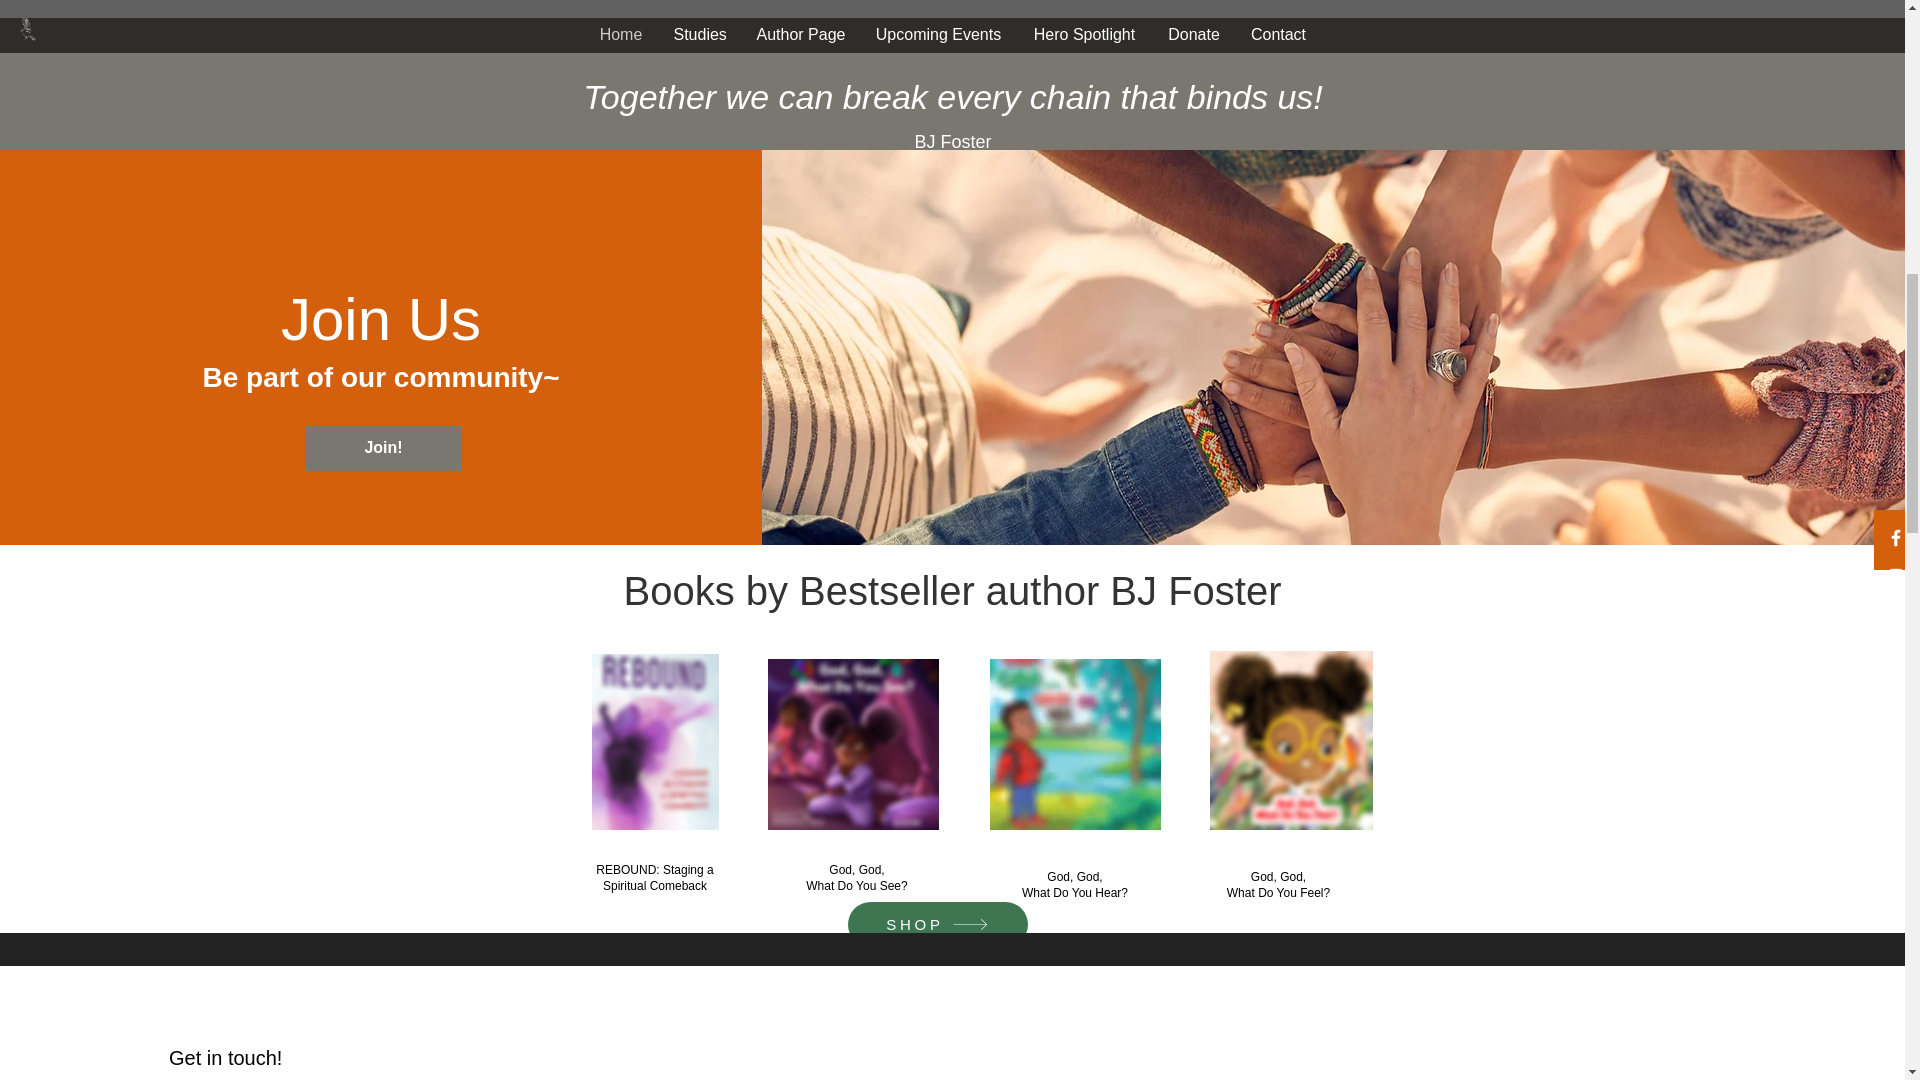  I want to click on SHOP, so click(938, 924).